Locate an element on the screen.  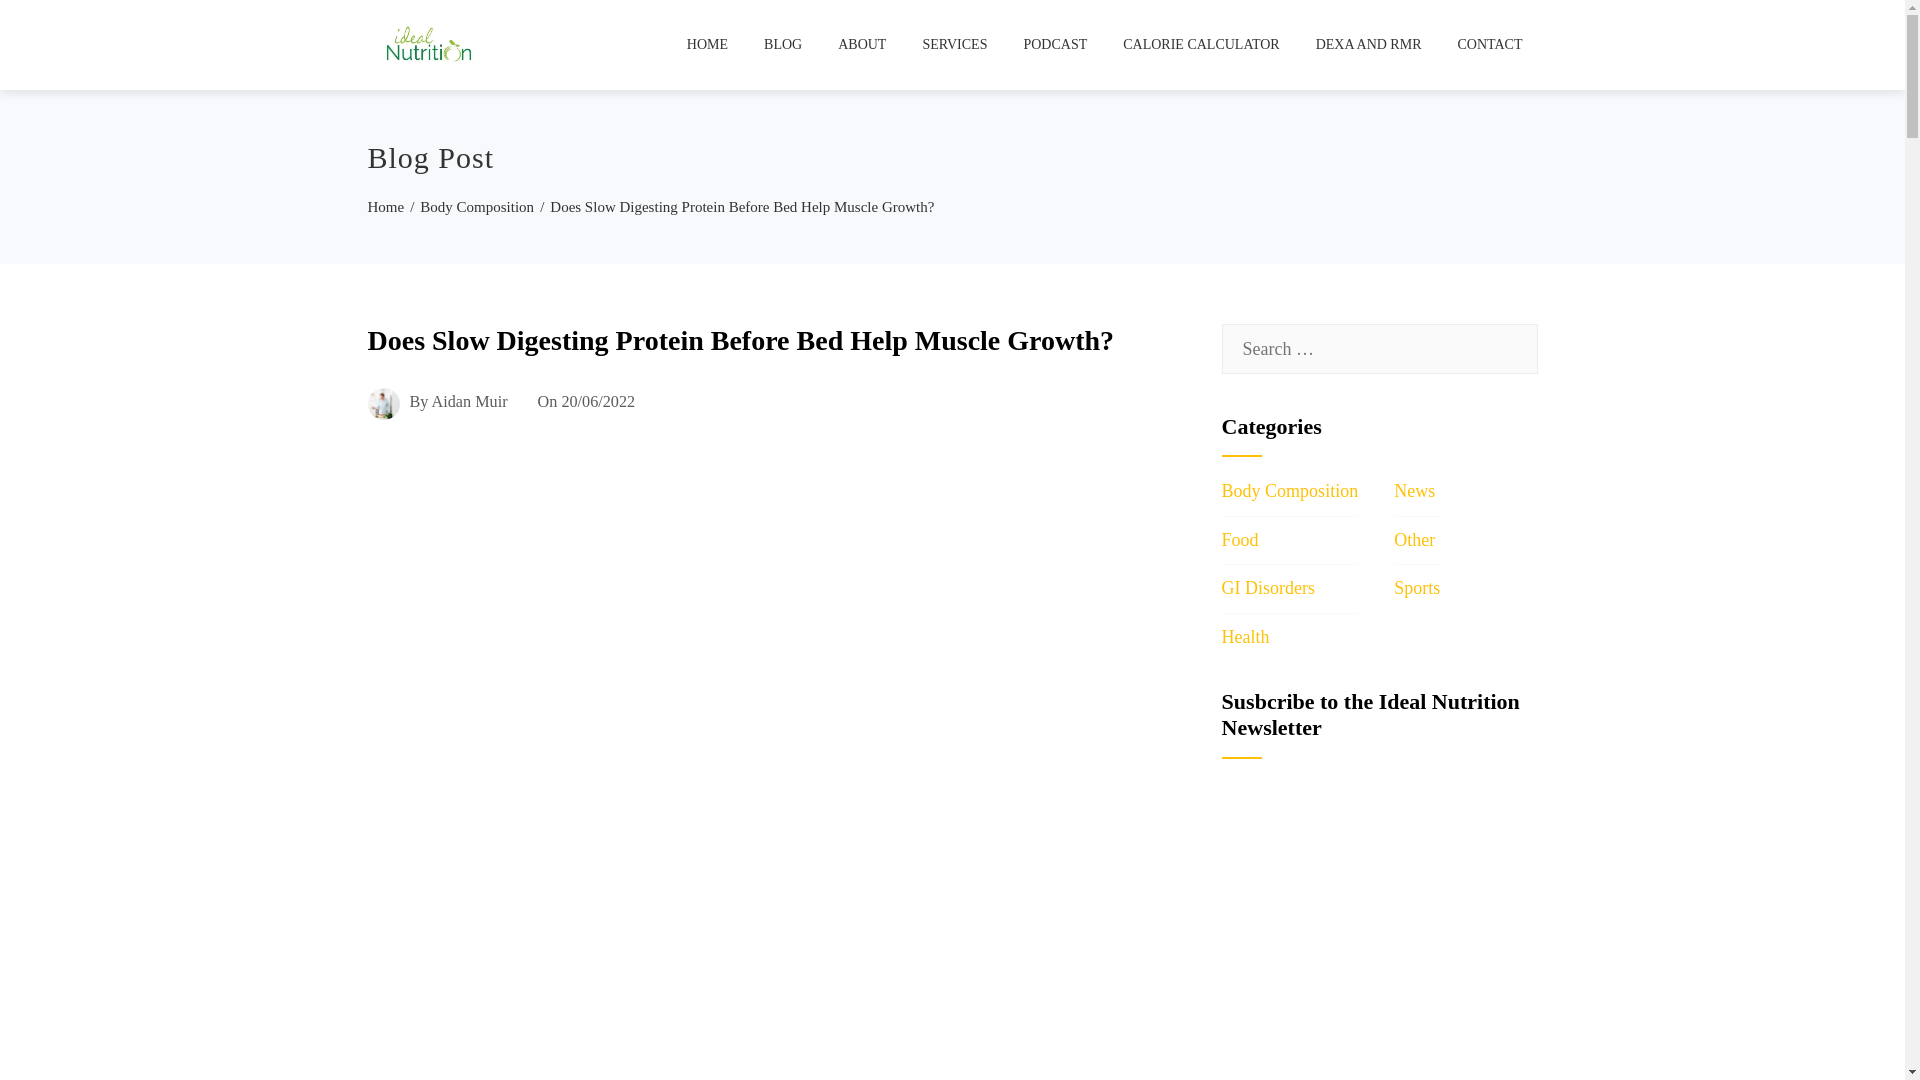
ABOUT is located at coordinates (862, 44).